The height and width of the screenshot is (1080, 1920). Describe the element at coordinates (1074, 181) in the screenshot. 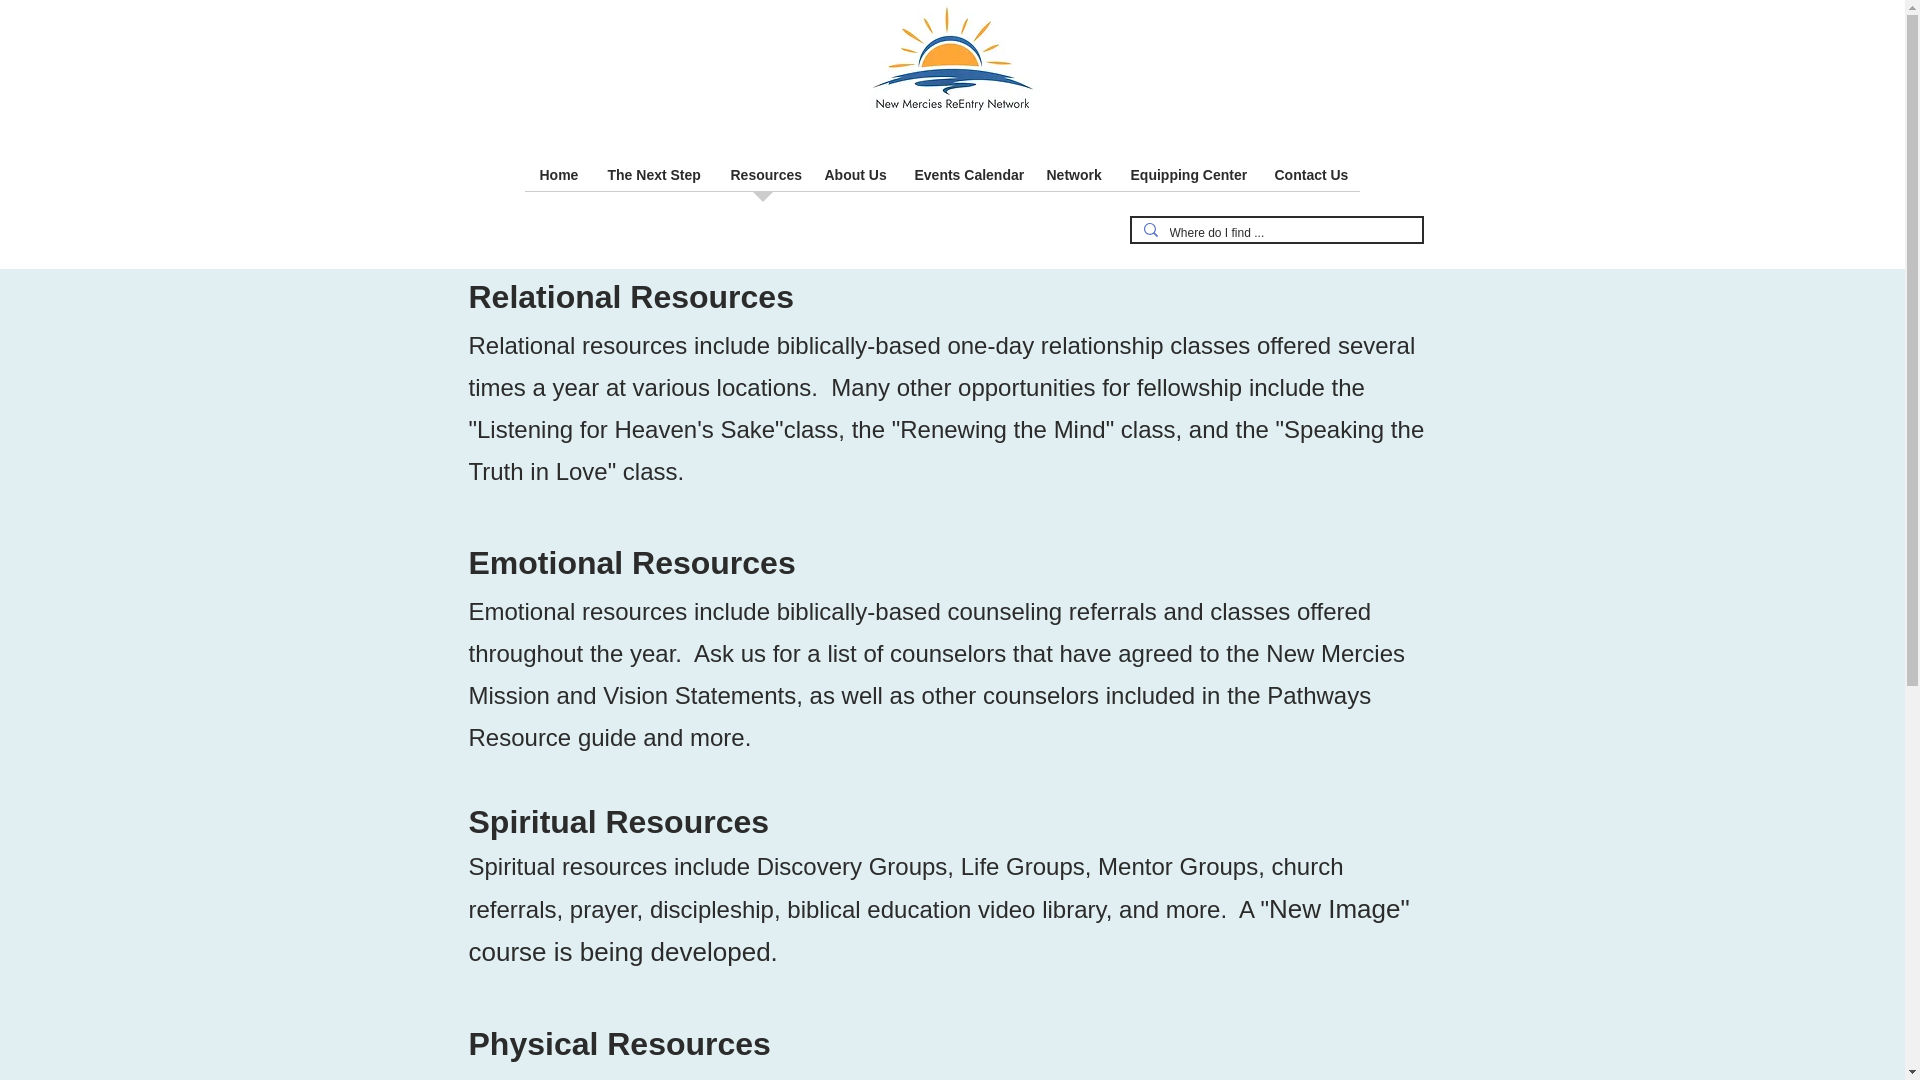

I see `Network` at that location.